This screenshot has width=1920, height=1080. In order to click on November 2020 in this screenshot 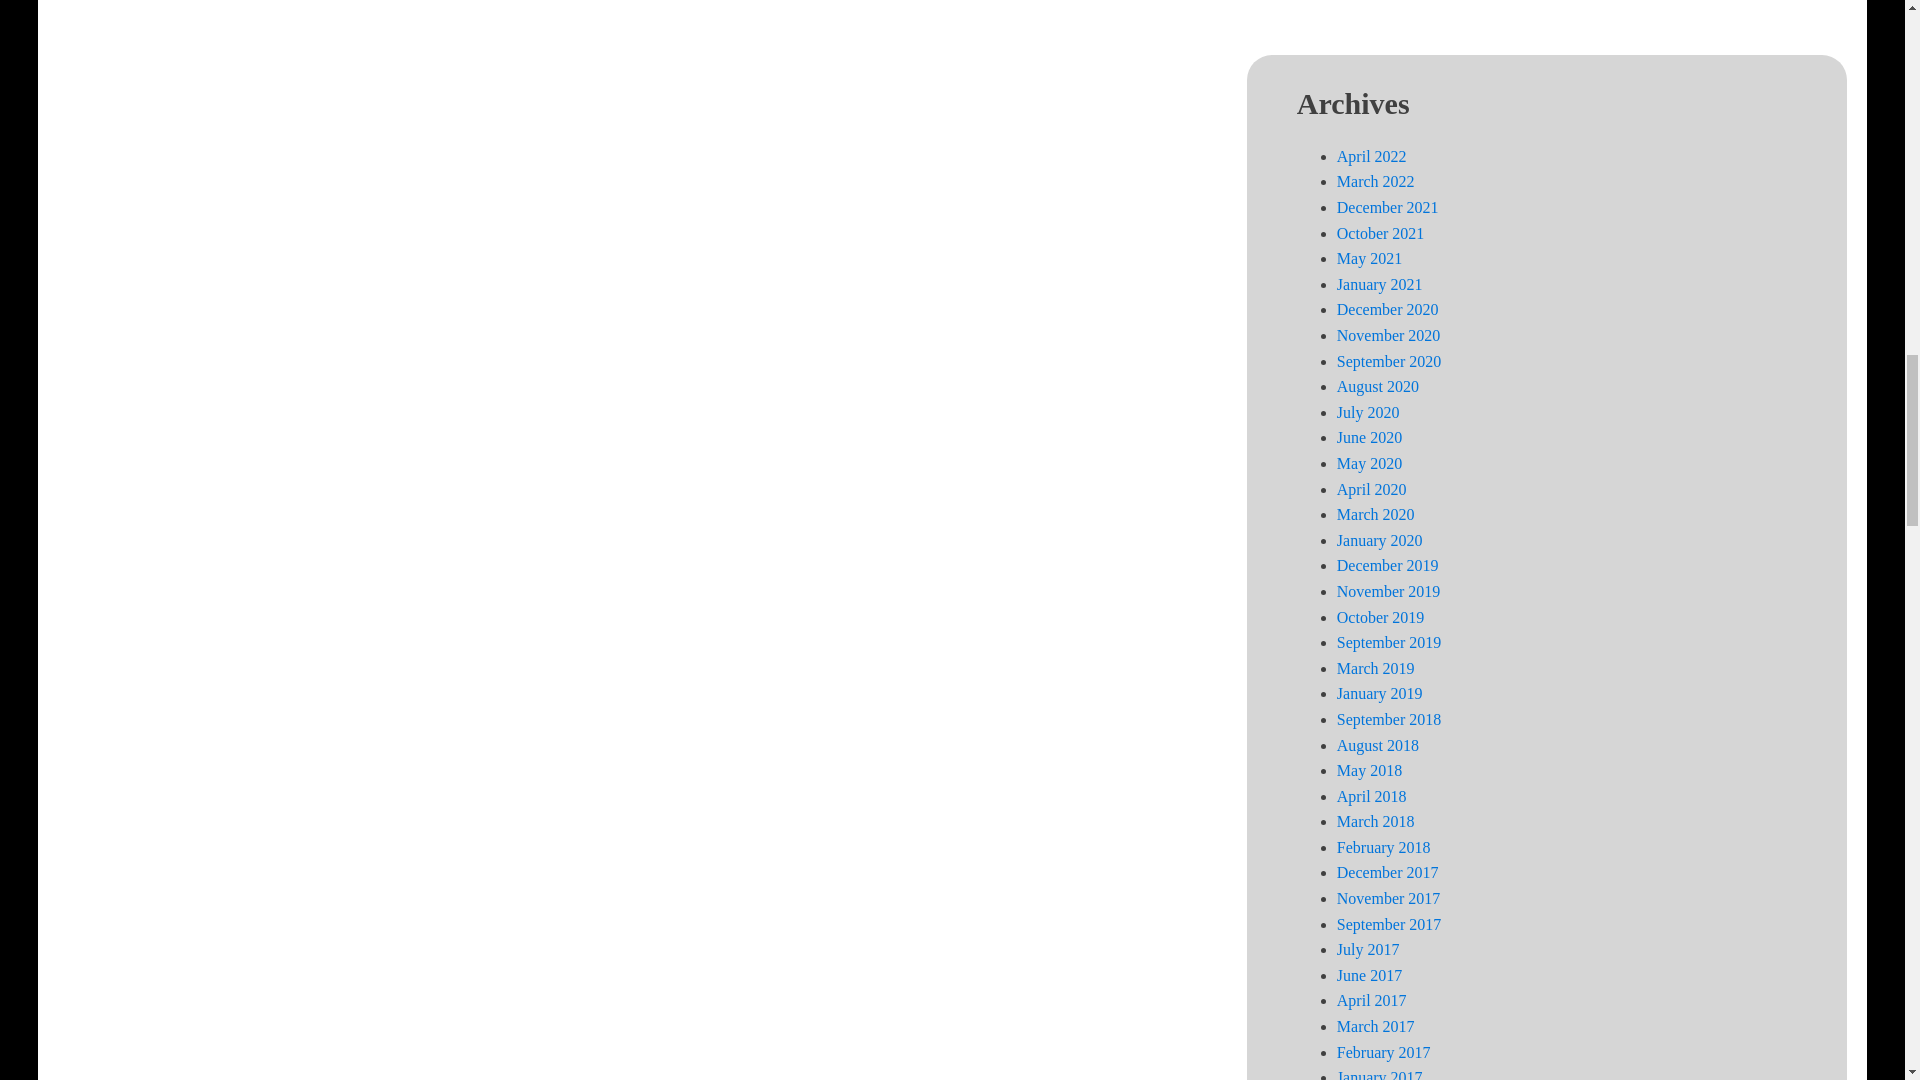, I will do `click(1388, 336)`.